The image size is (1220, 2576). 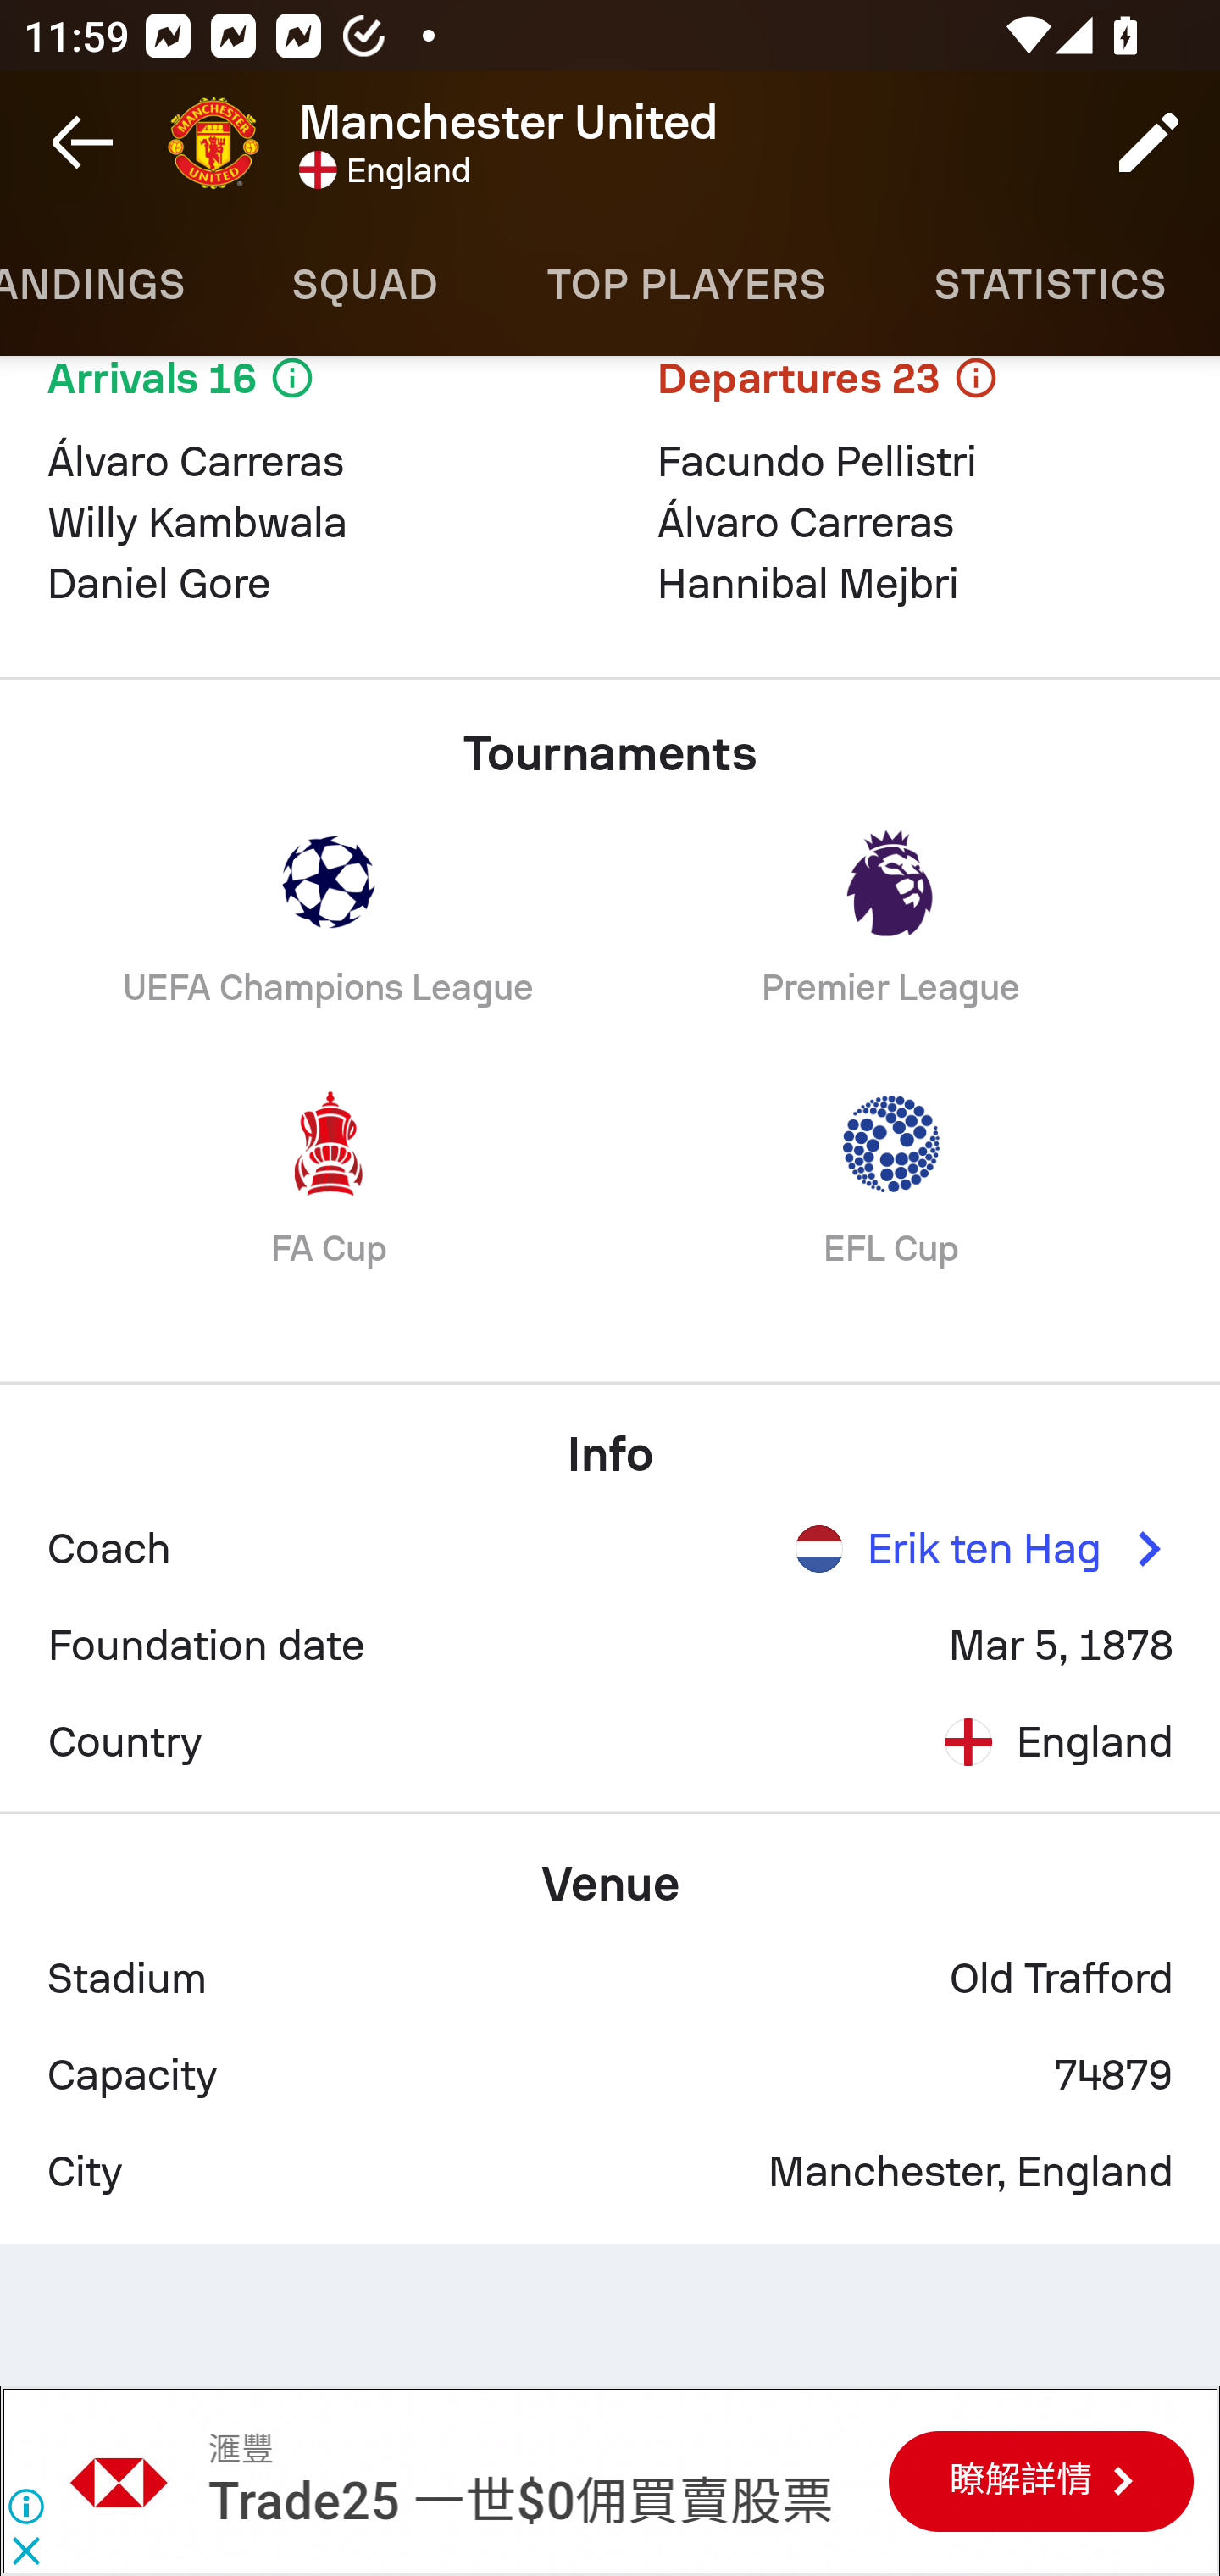 What do you see at coordinates (520, 2502) in the screenshot?
I see `Trade25 一世$0佣買賣股票` at bounding box center [520, 2502].